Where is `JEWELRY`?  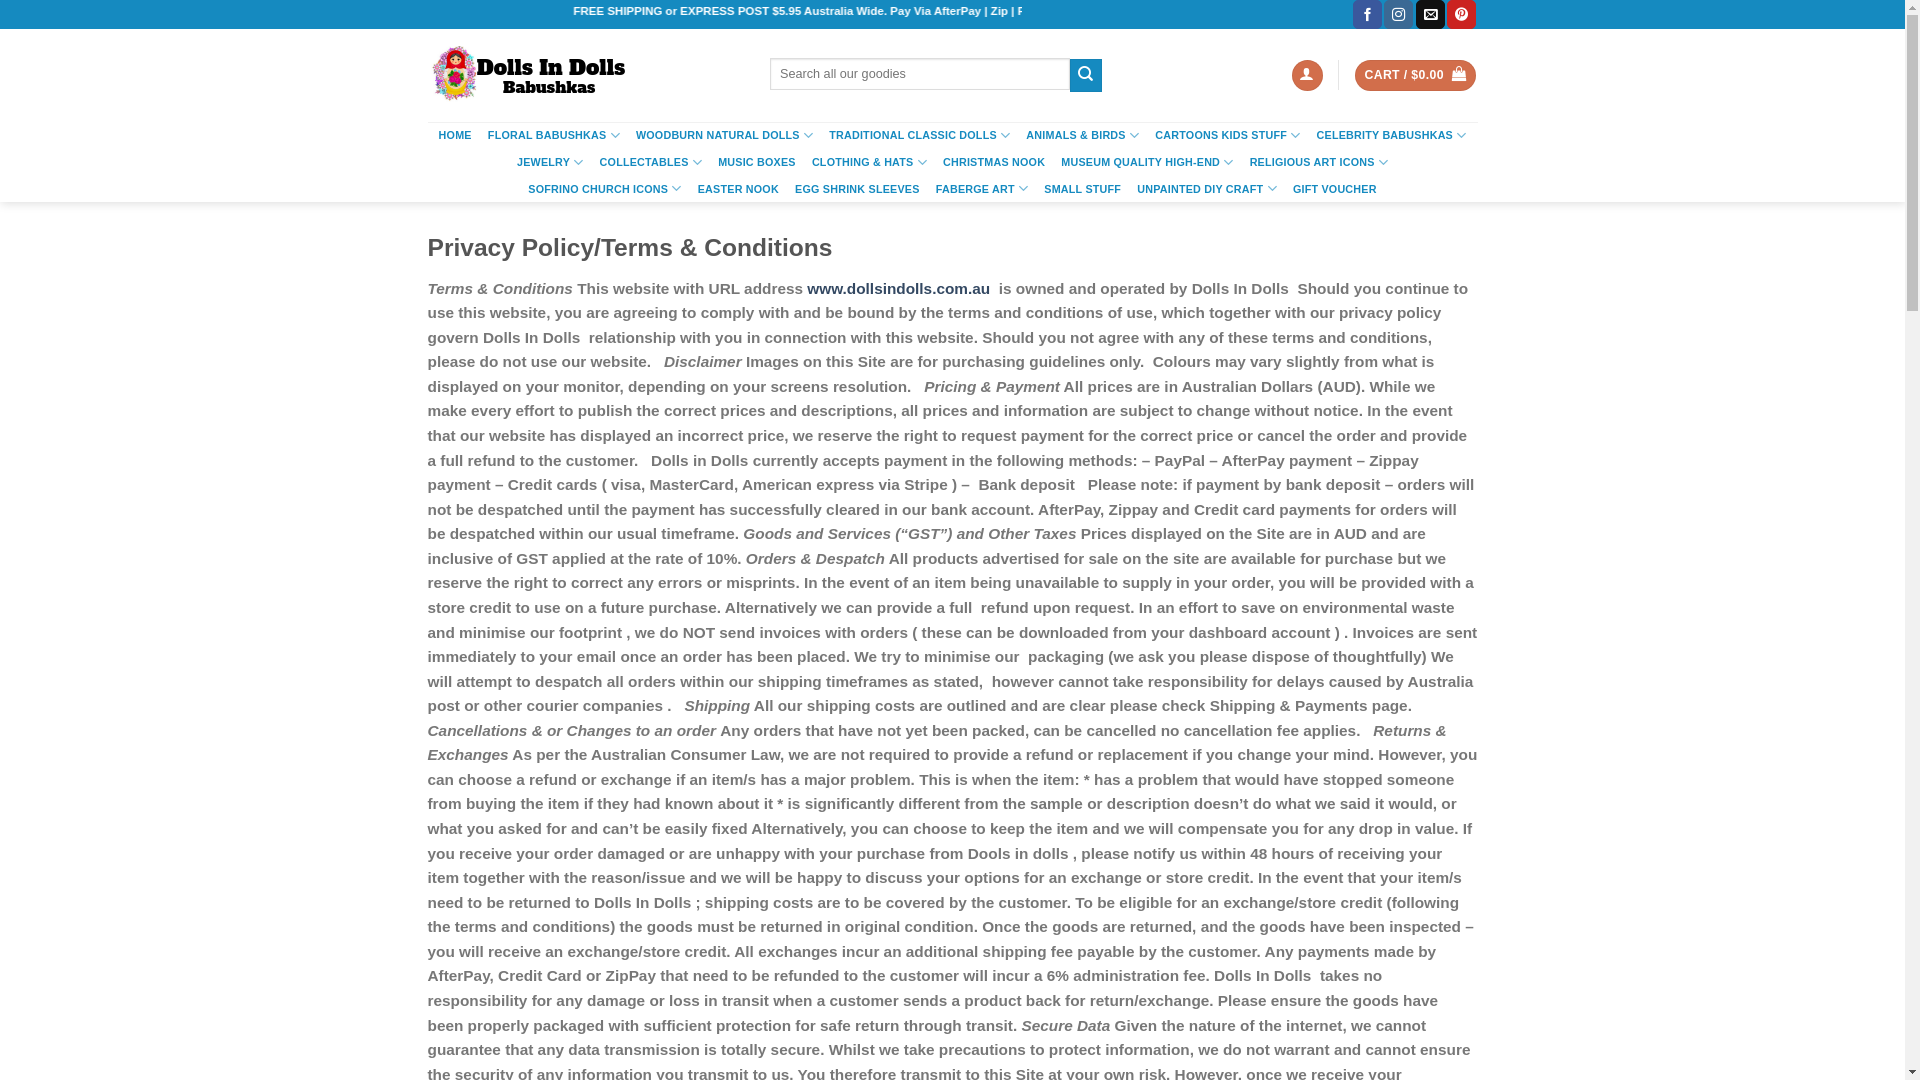 JEWELRY is located at coordinates (550, 162).